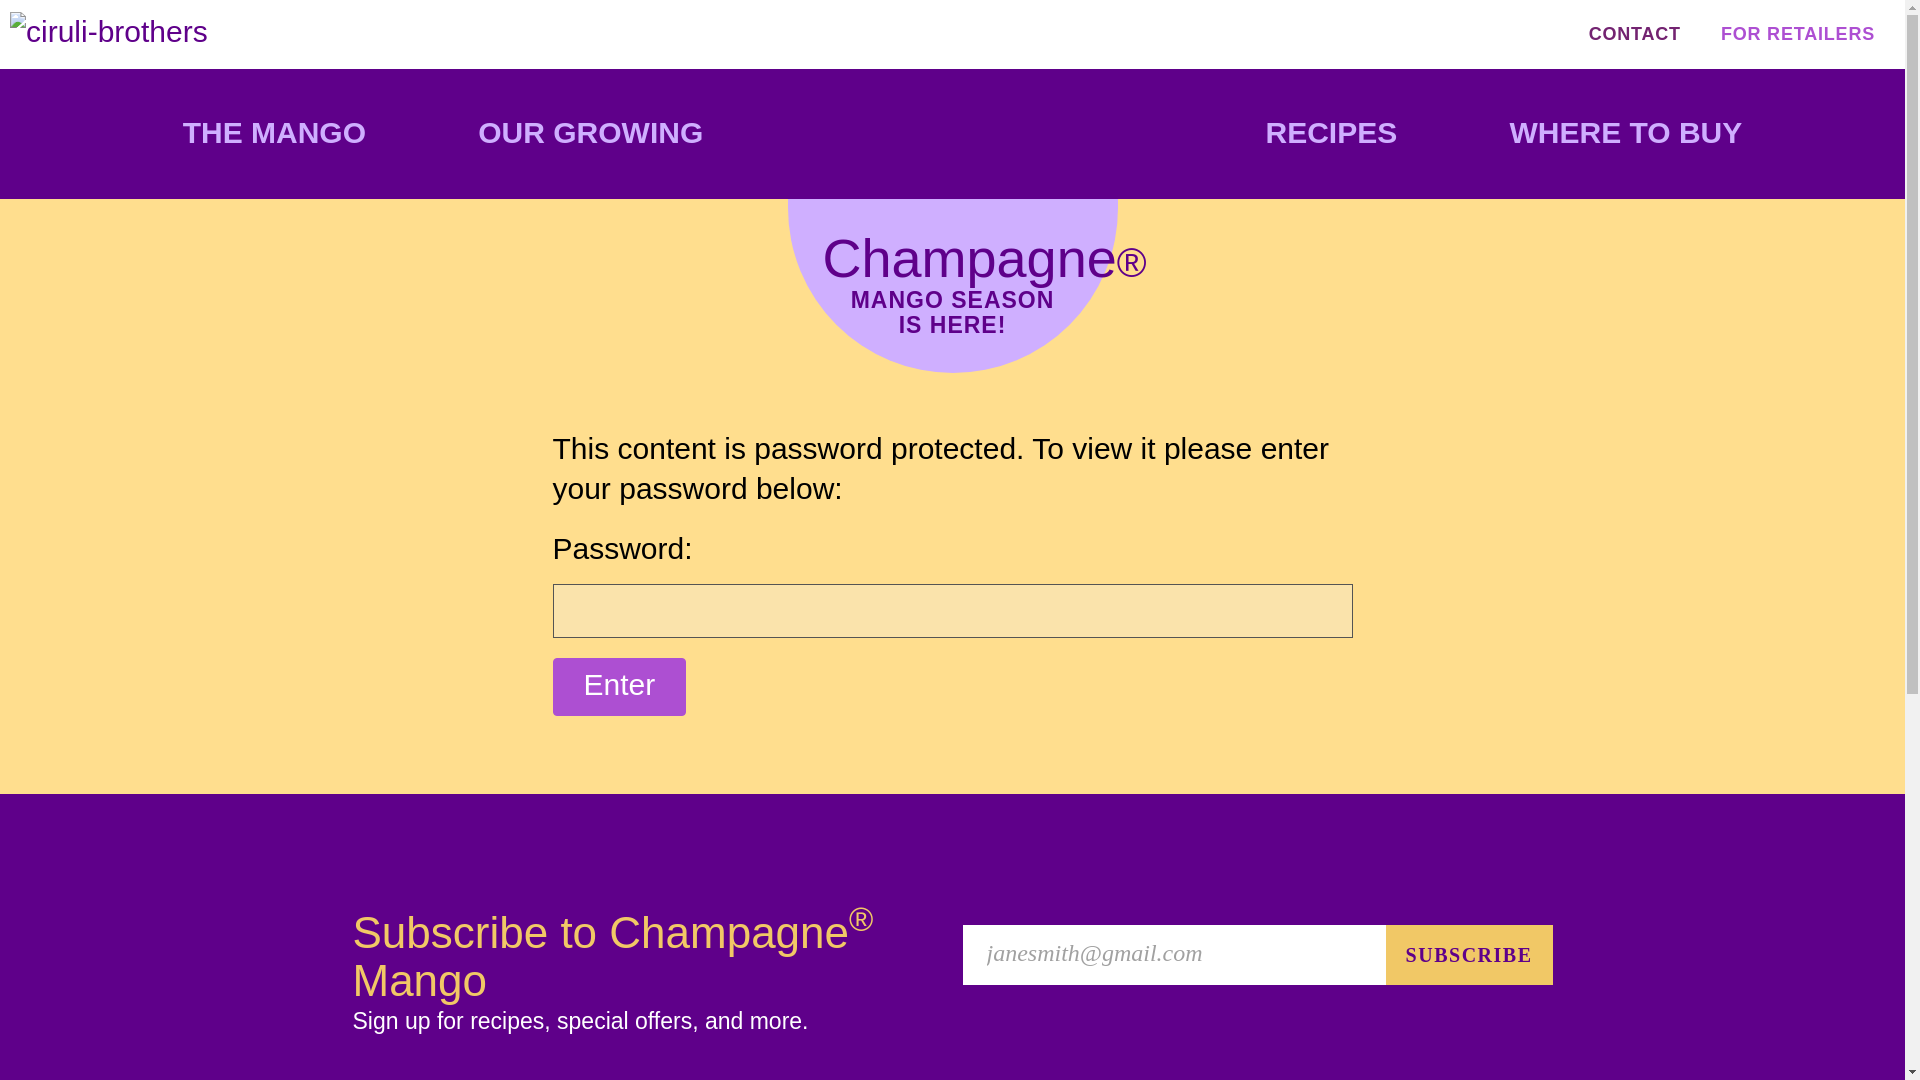 The width and height of the screenshot is (1920, 1080). I want to click on CONTACT, so click(1634, 34).